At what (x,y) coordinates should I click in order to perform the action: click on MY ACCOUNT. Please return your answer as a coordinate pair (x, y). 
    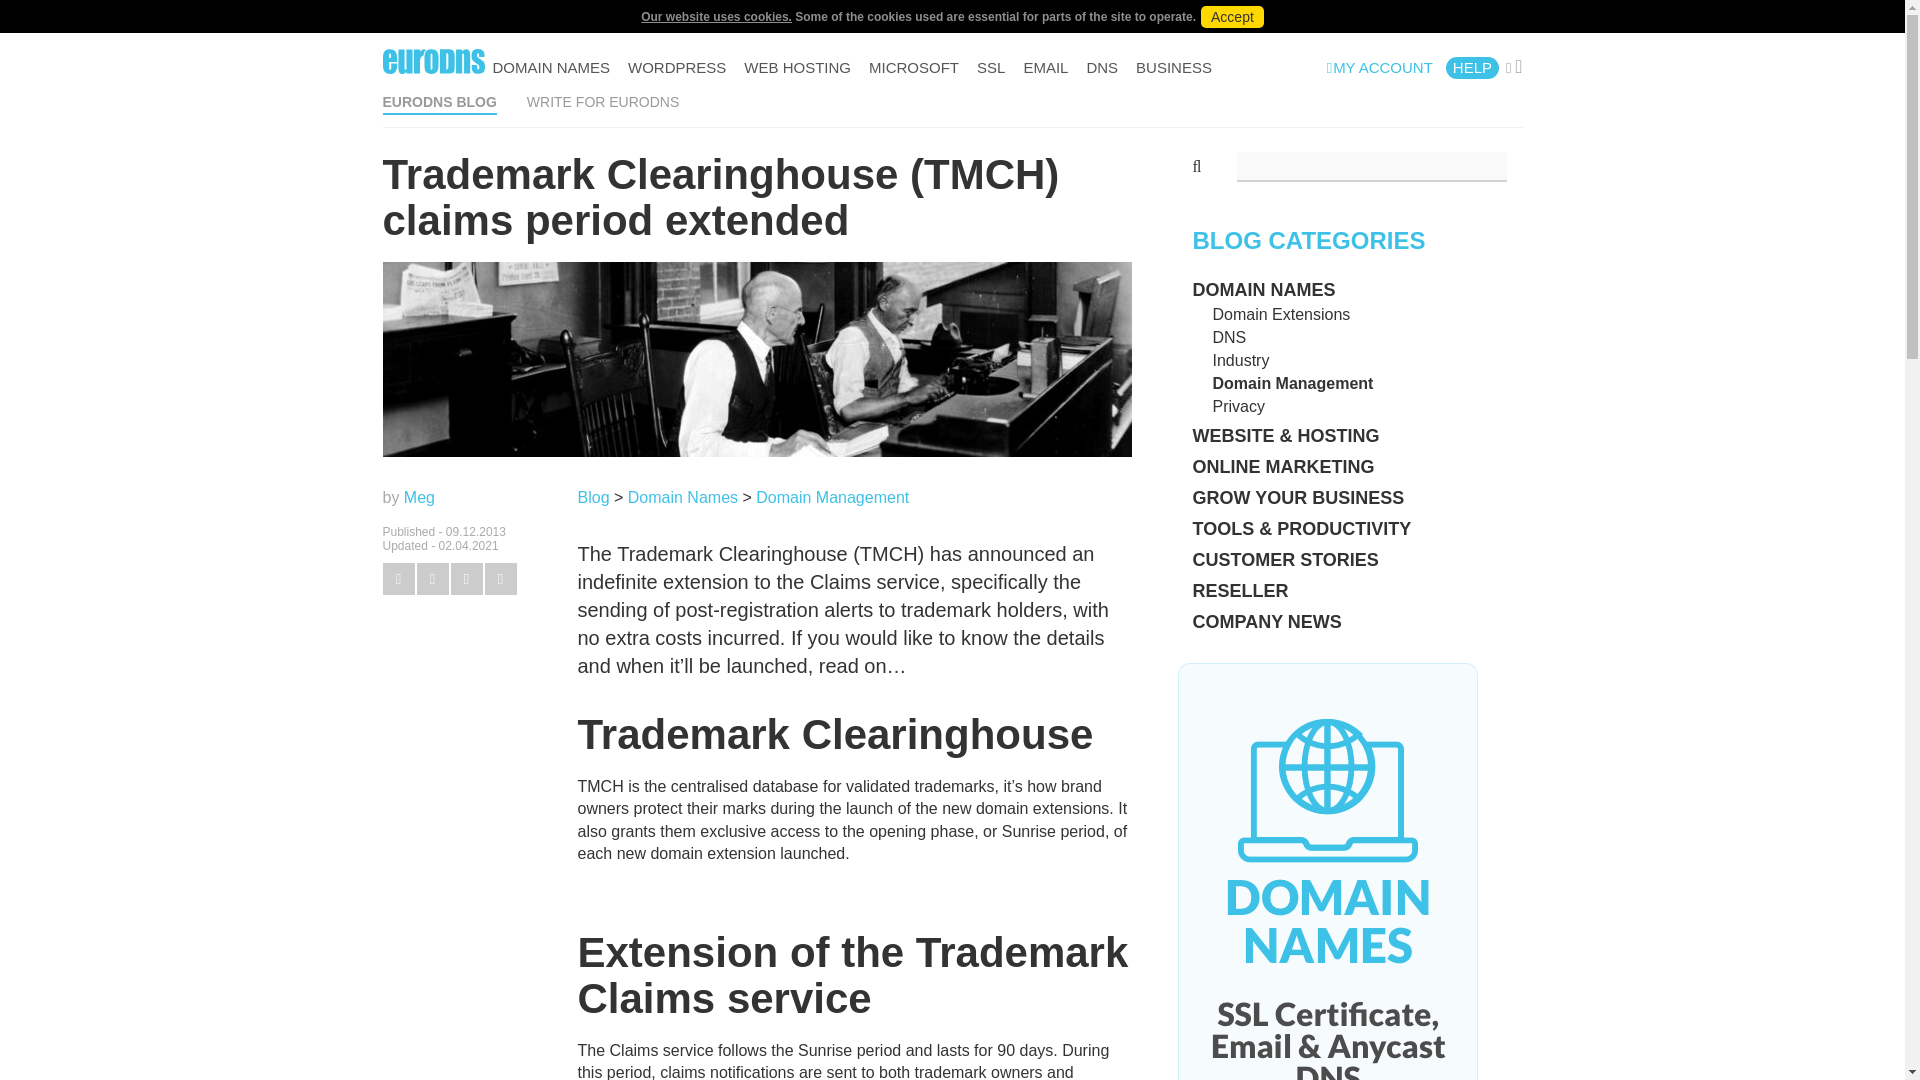
    Looking at the image, I should click on (1379, 68).